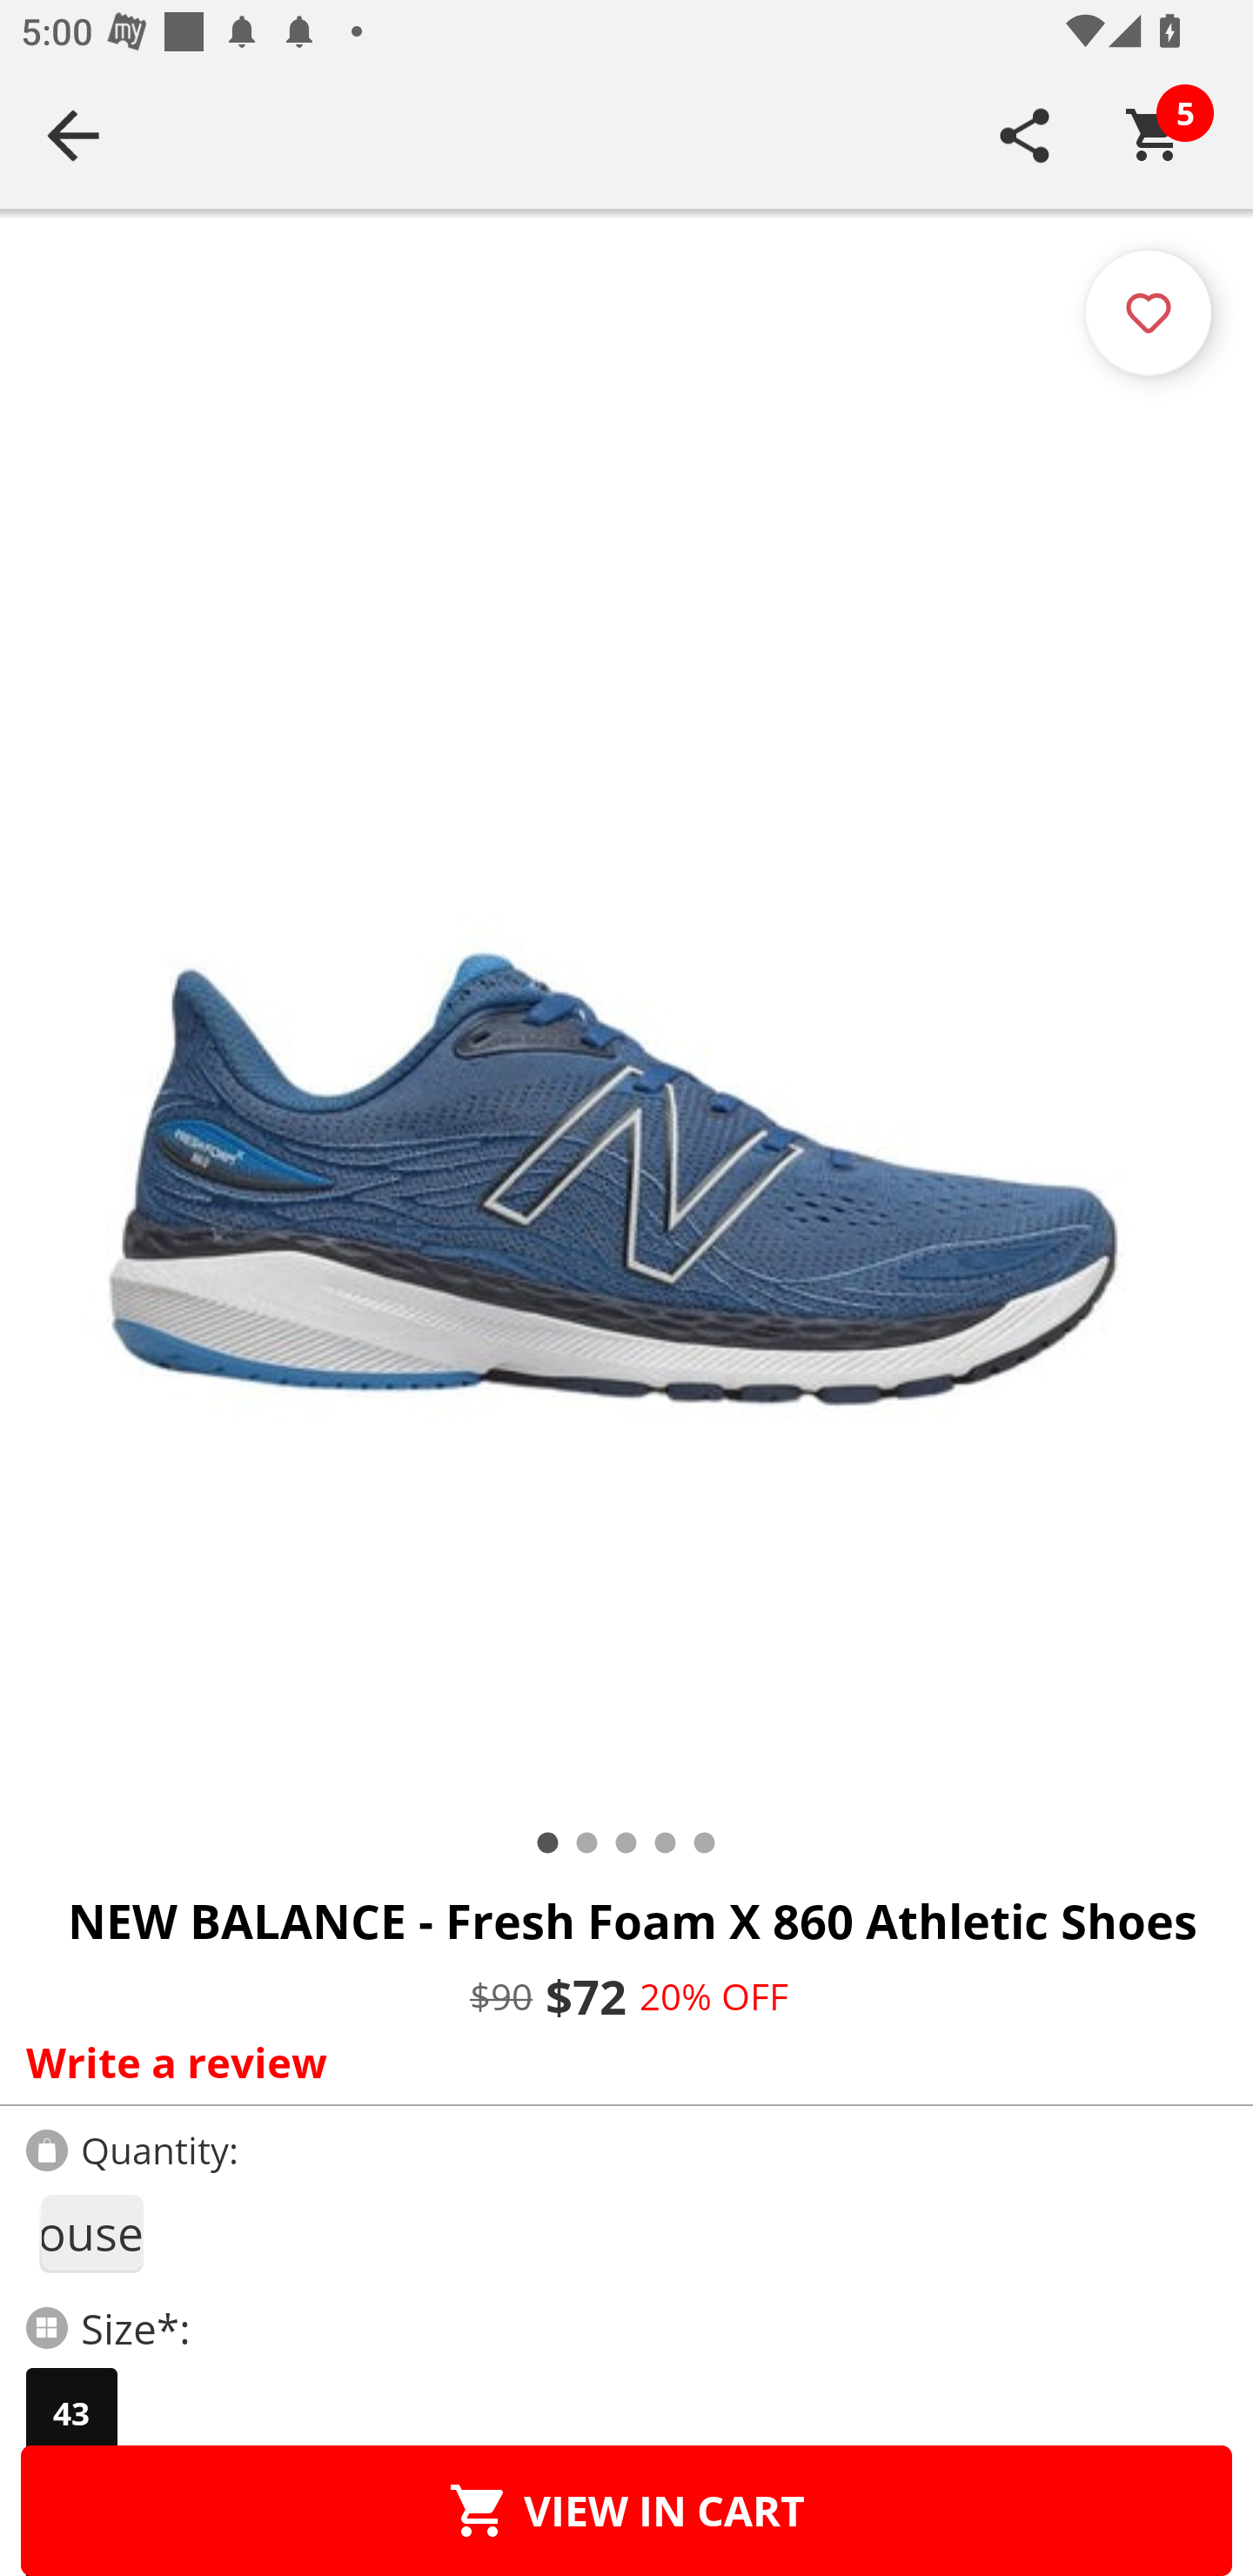 The width and height of the screenshot is (1253, 2576). Describe the element at coordinates (1025, 135) in the screenshot. I see `SHARE` at that location.